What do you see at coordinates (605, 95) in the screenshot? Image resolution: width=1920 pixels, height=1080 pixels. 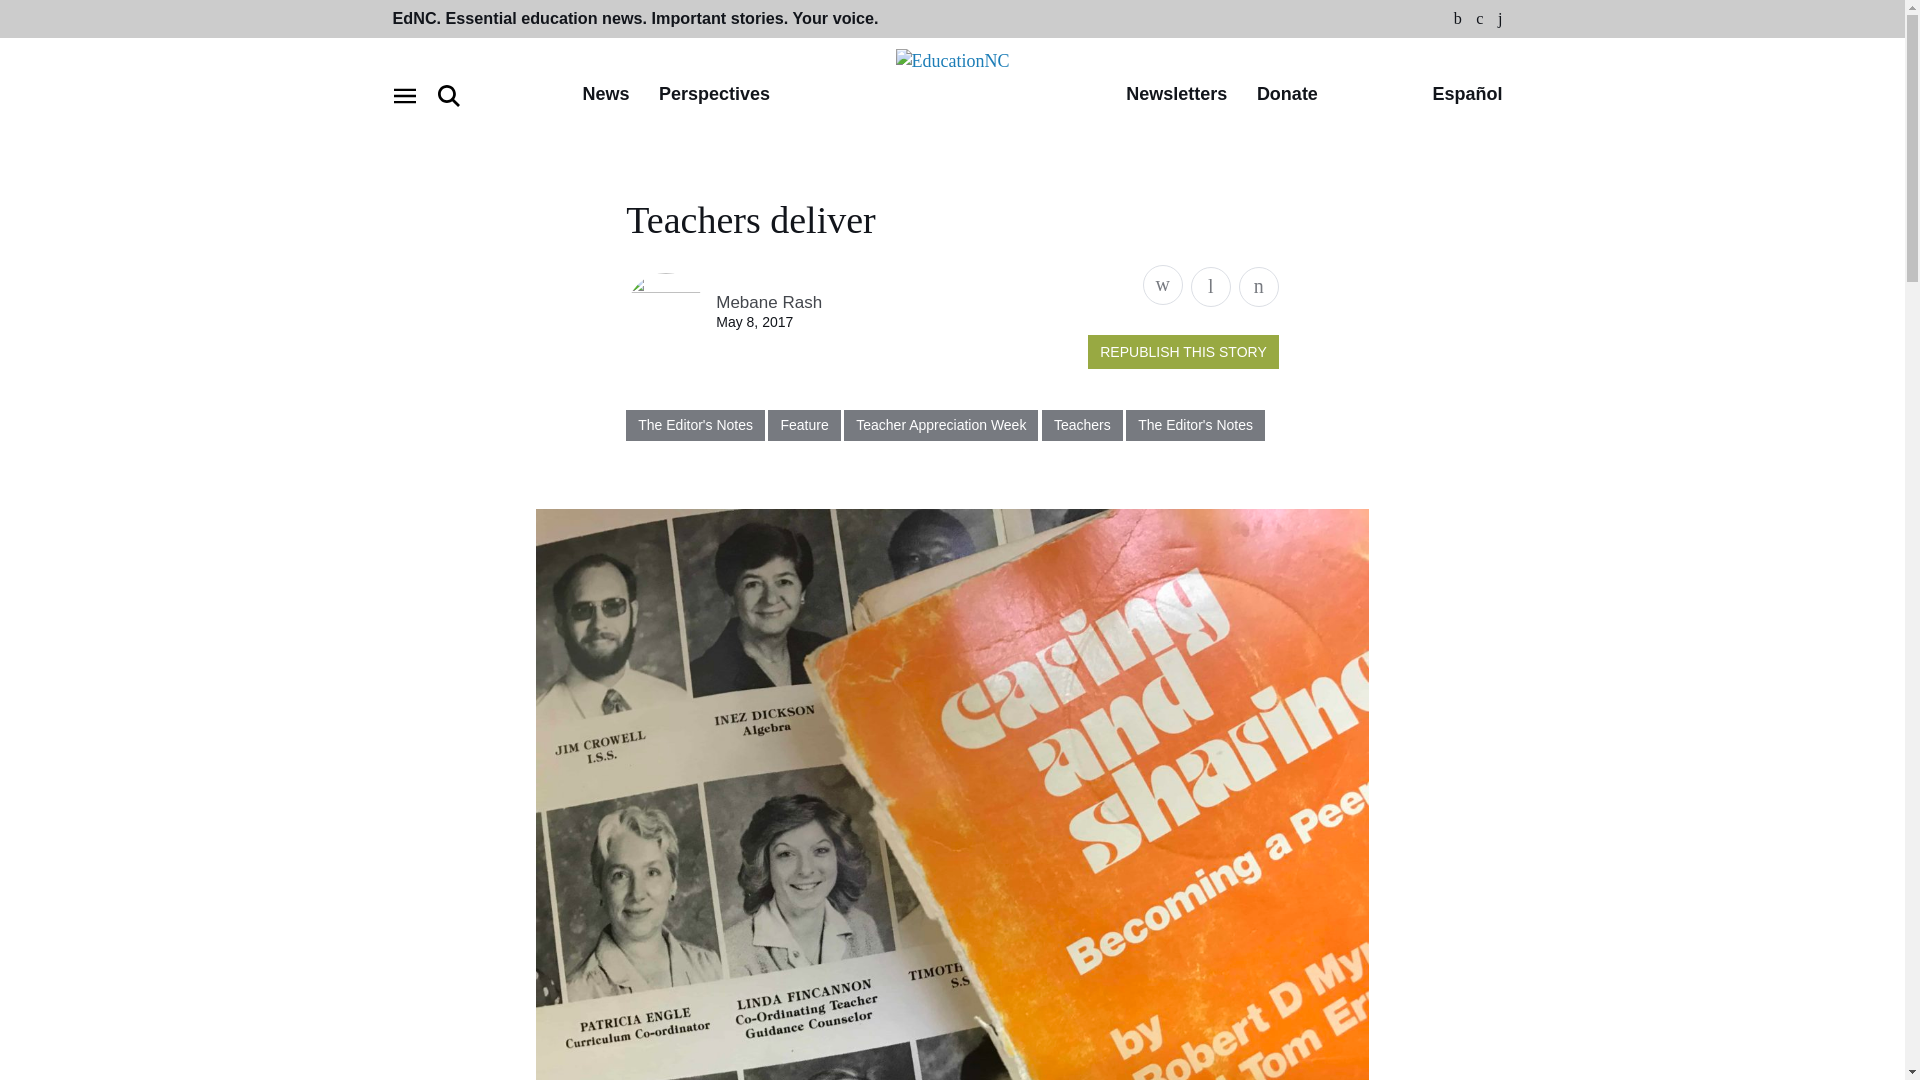 I see `News` at bounding box center [605, 95].